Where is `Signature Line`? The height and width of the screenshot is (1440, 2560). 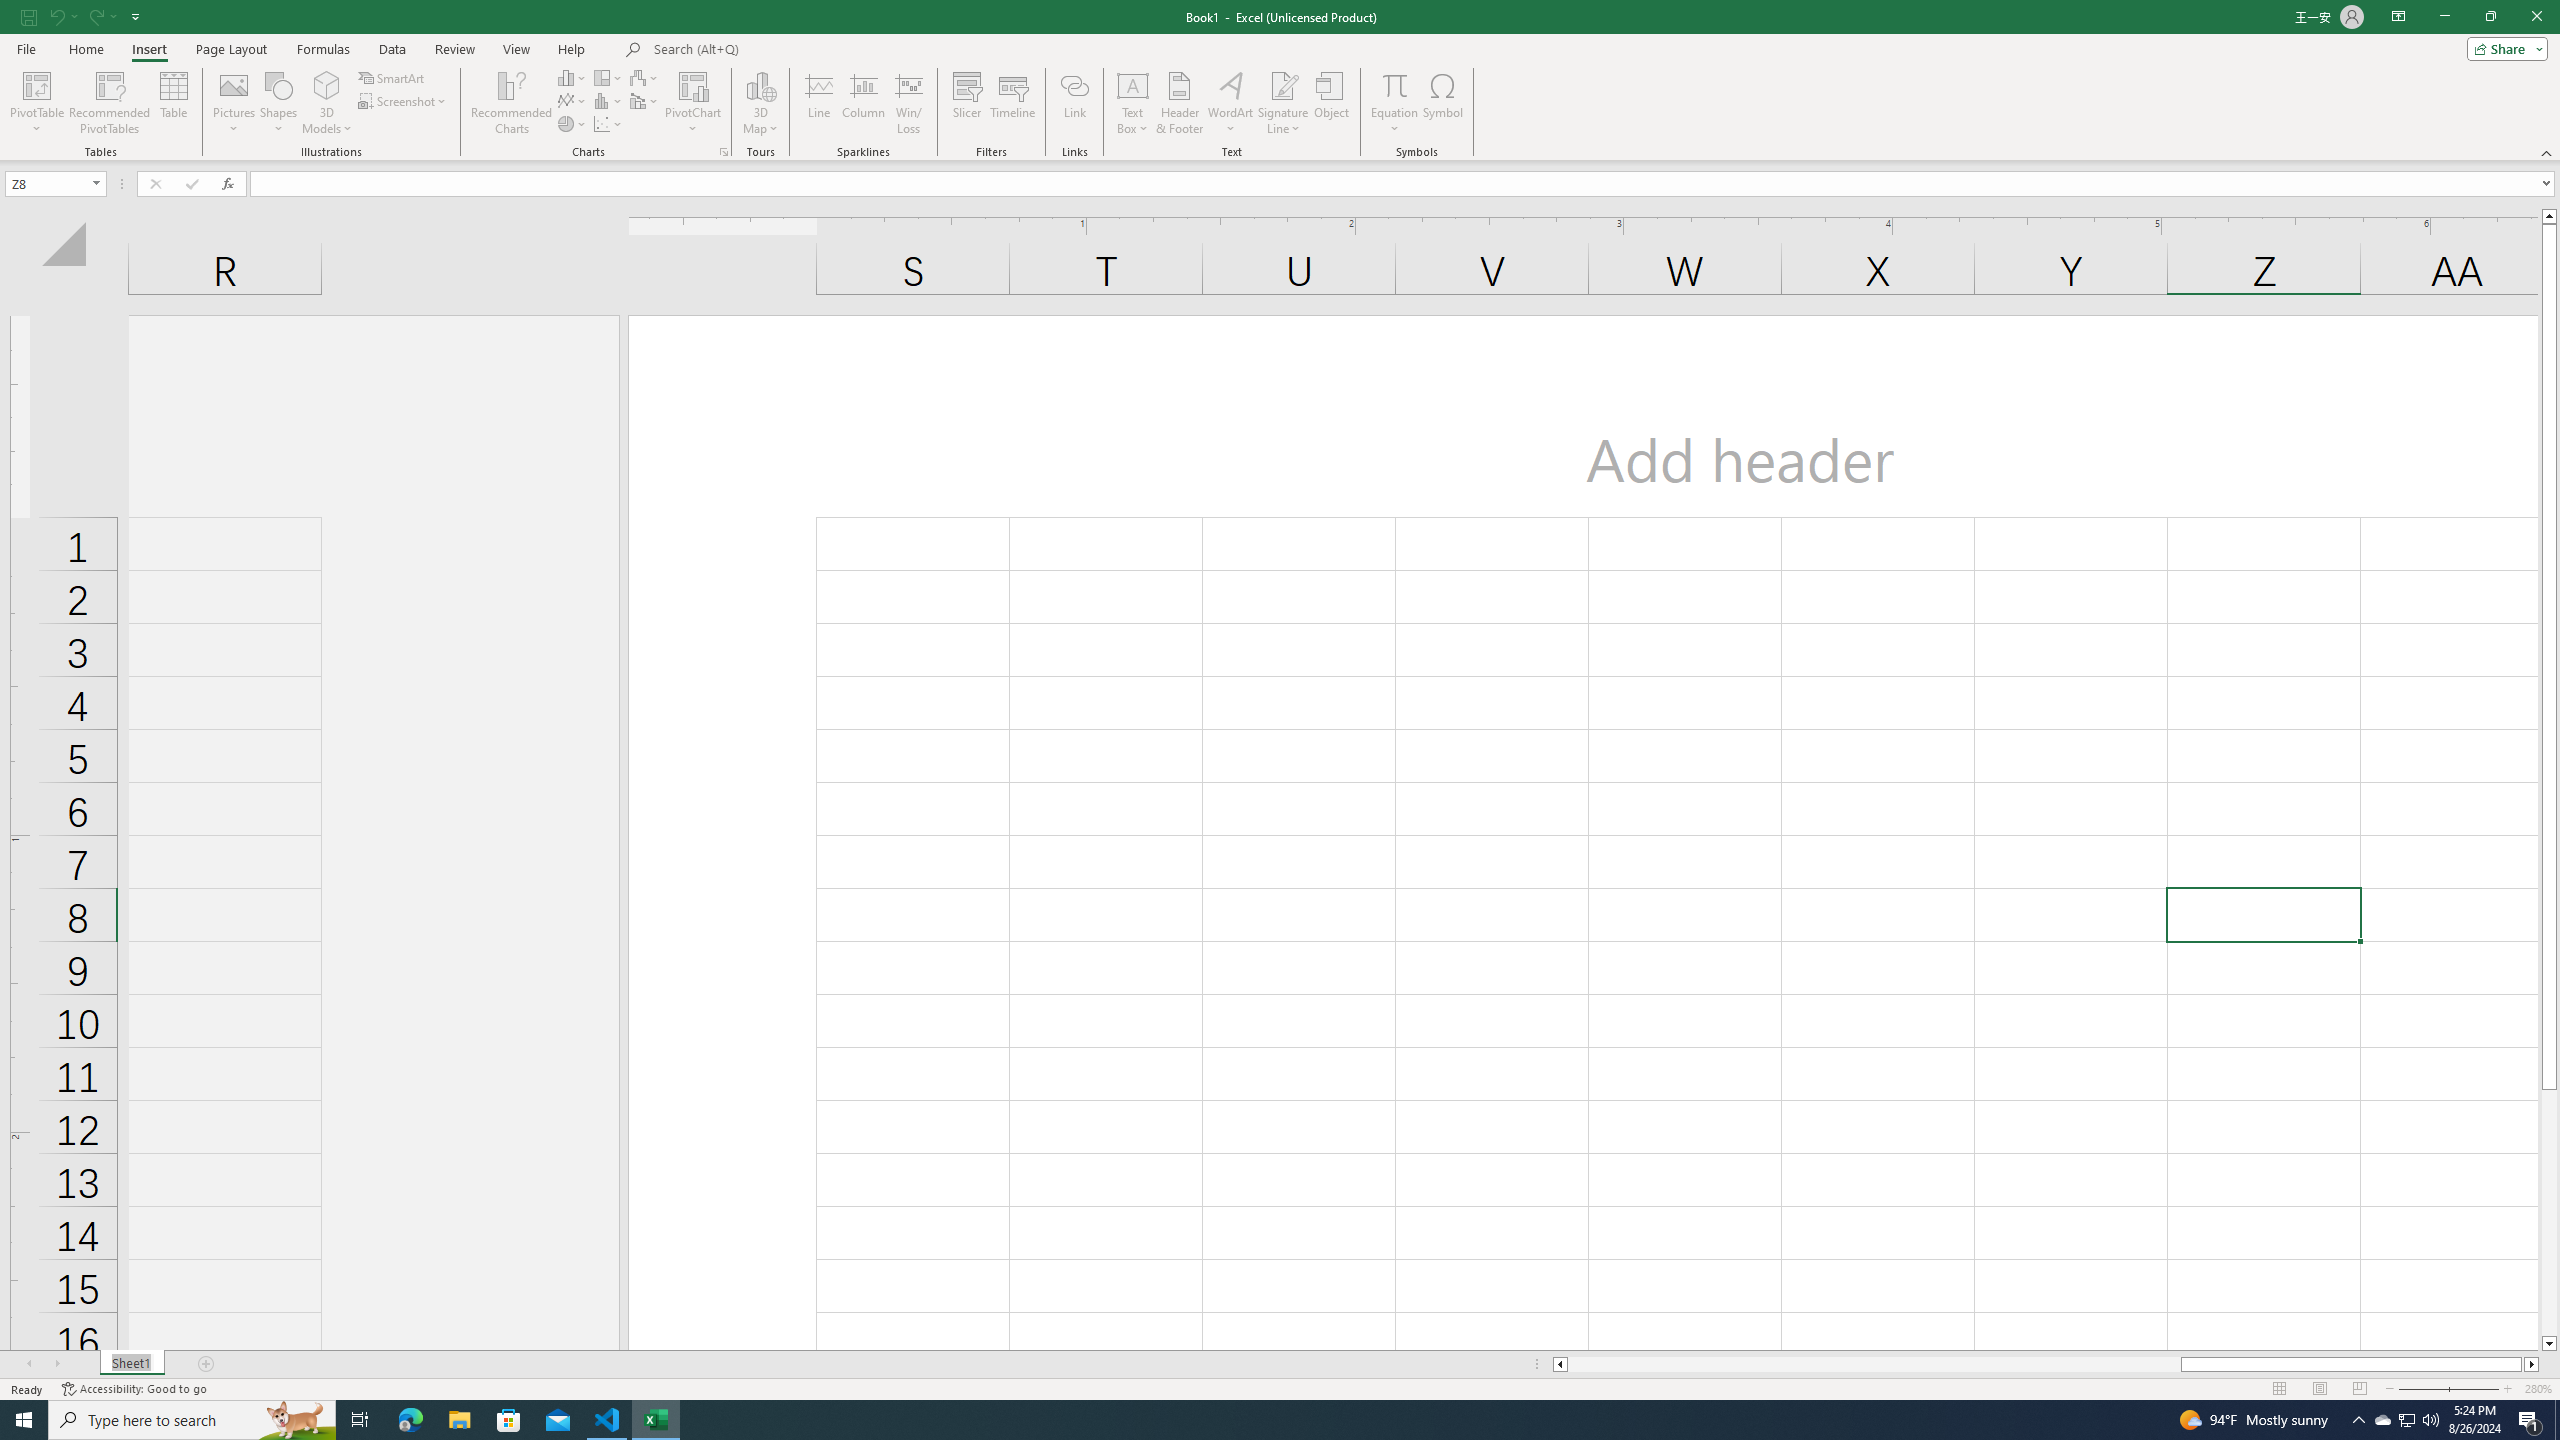
Signature Line is located at coordinates (1283, 103).